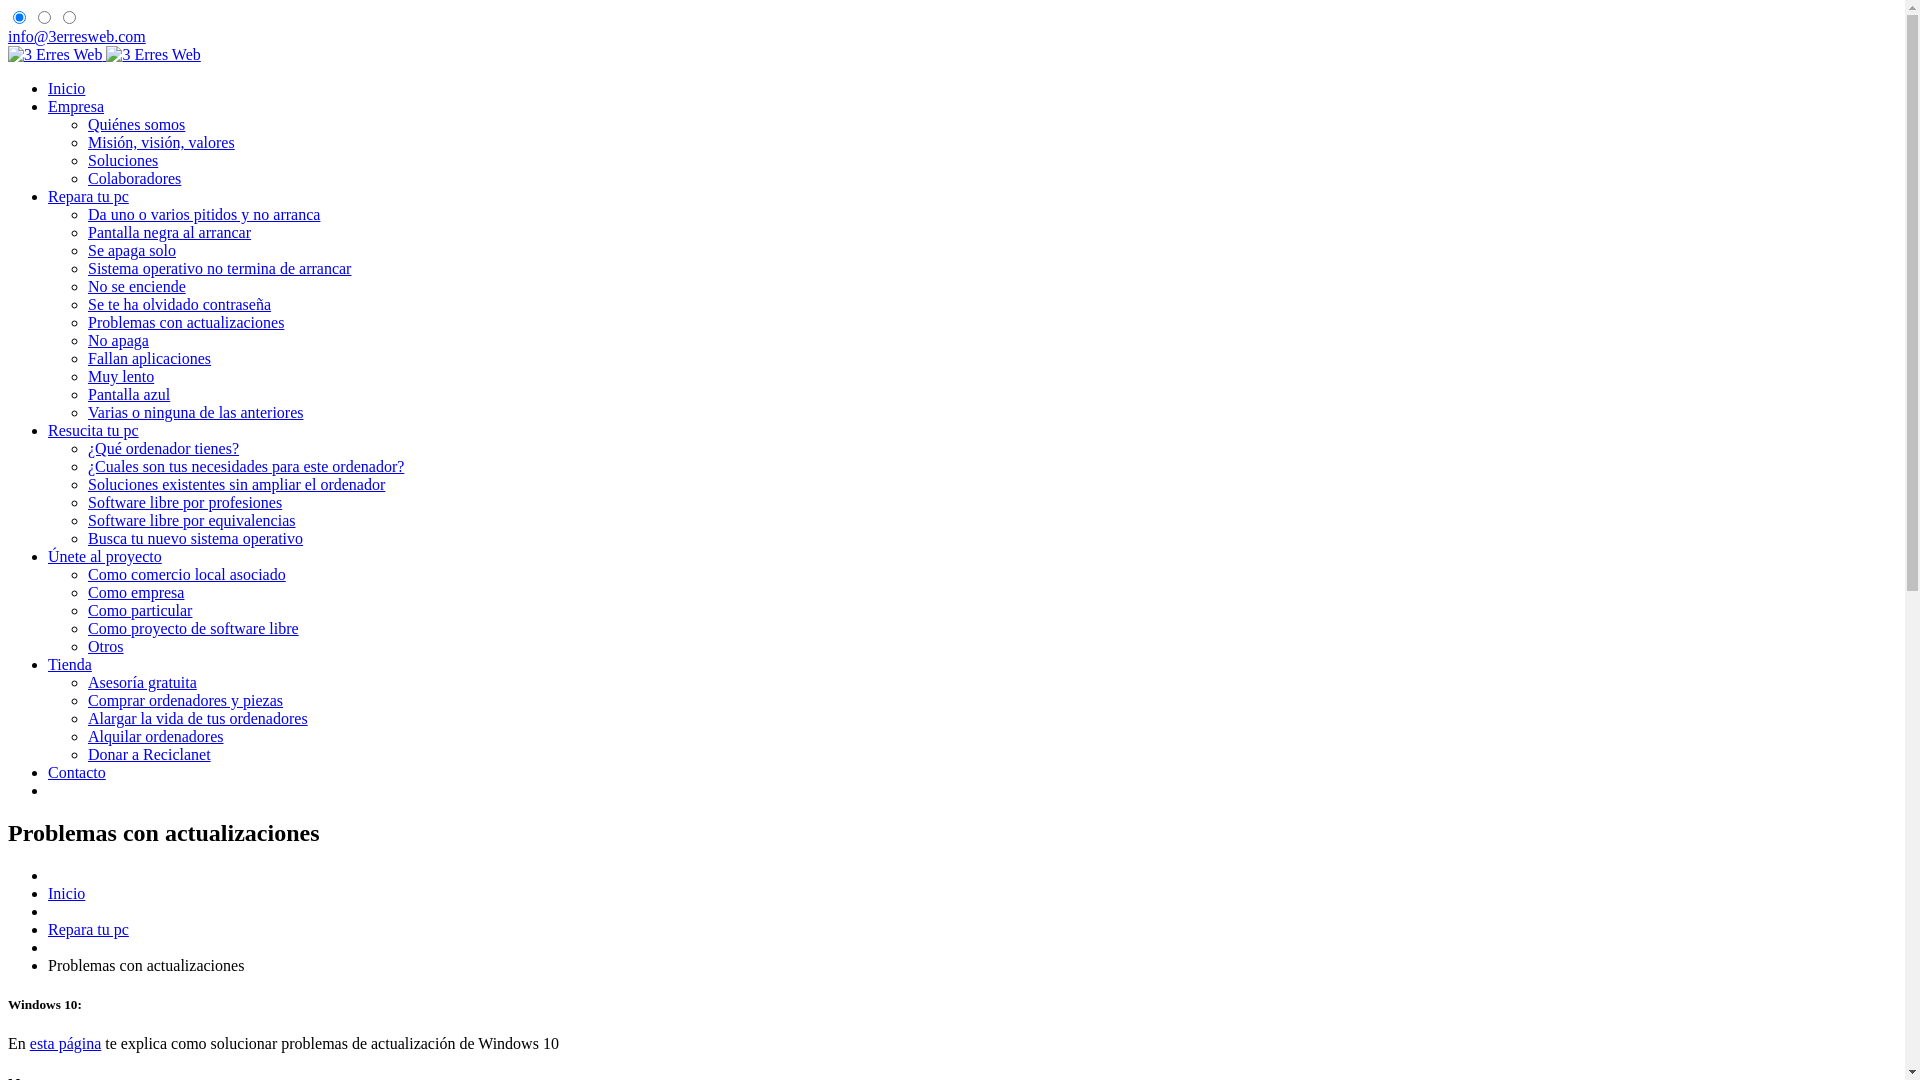 The image size is (1920, 1080). What do you see at coordinates (121, 376) in the screenshot?
I see `Muy lento` at bounding box center [121, 376].